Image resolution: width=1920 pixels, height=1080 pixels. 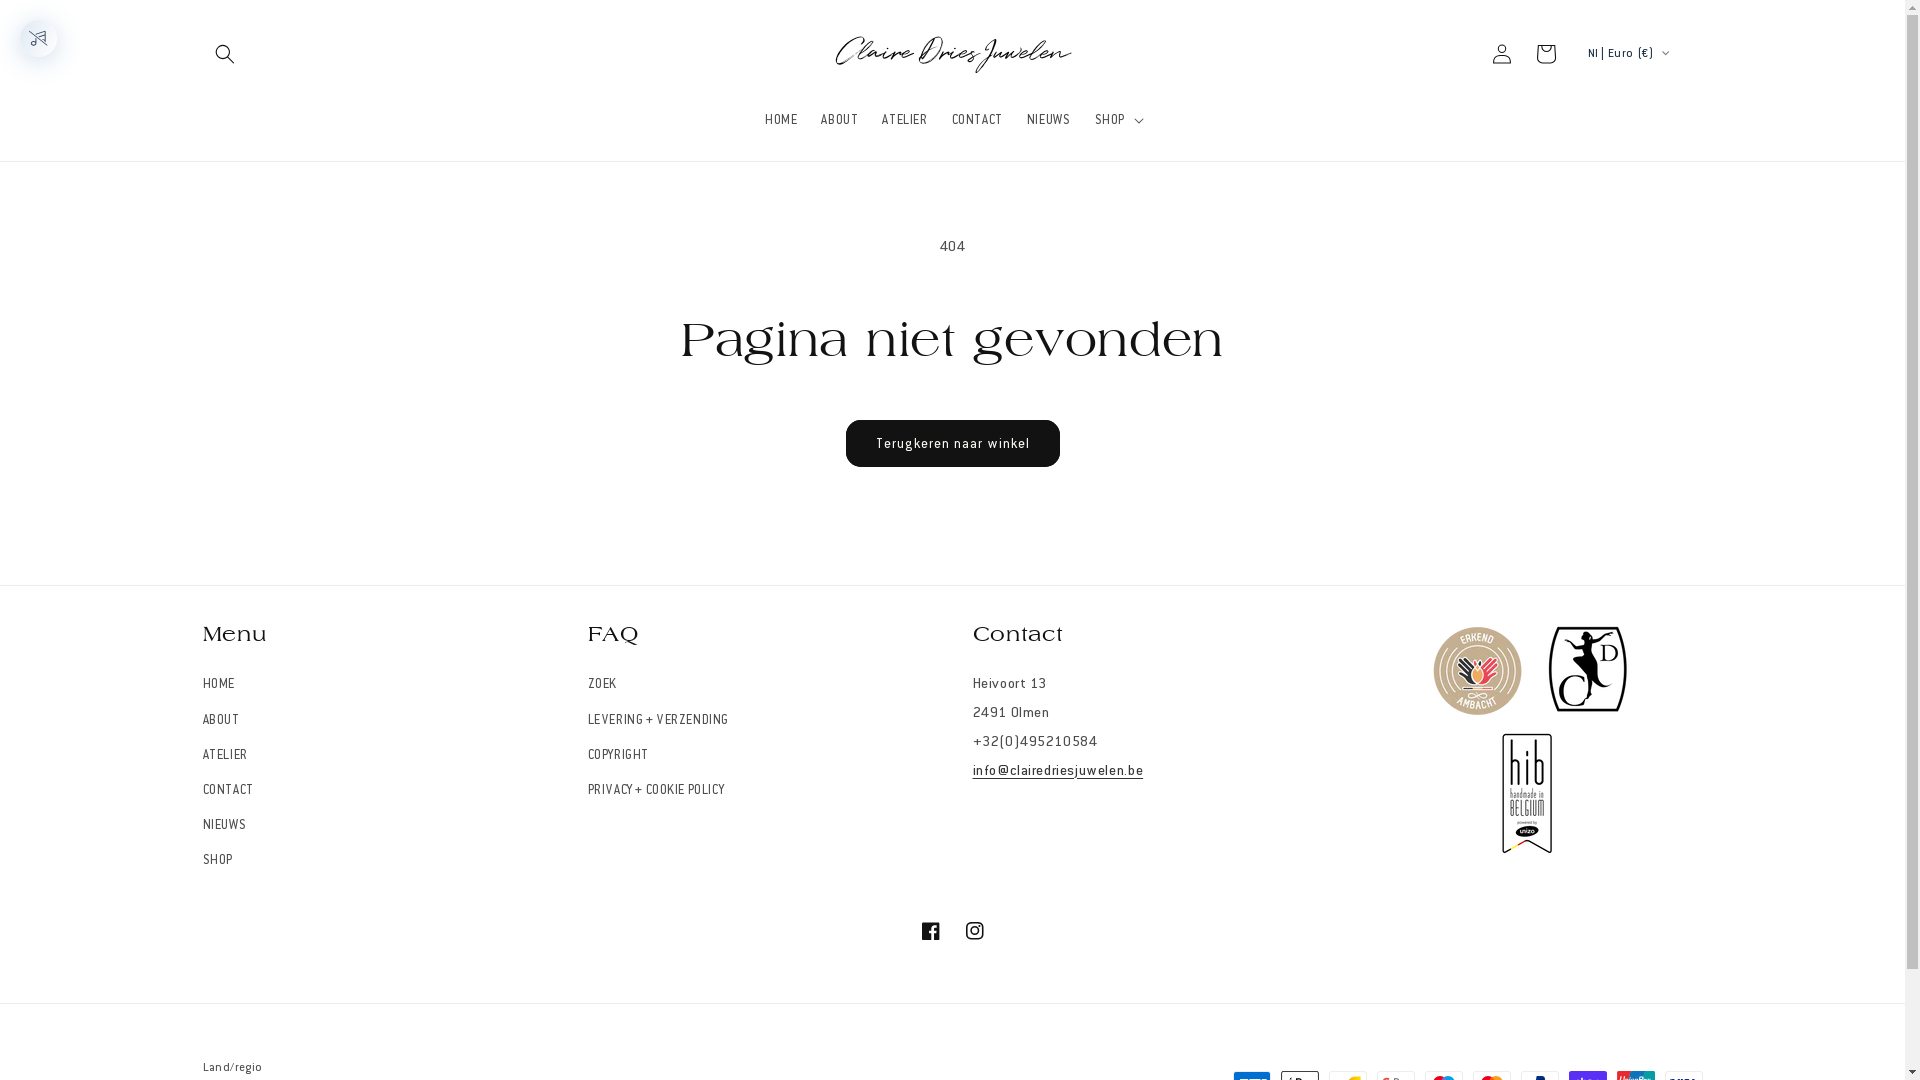 What do you see at coordinates (602, 687) in the screenshot?
I see `ZOEK` at bounding box center [602, 687].